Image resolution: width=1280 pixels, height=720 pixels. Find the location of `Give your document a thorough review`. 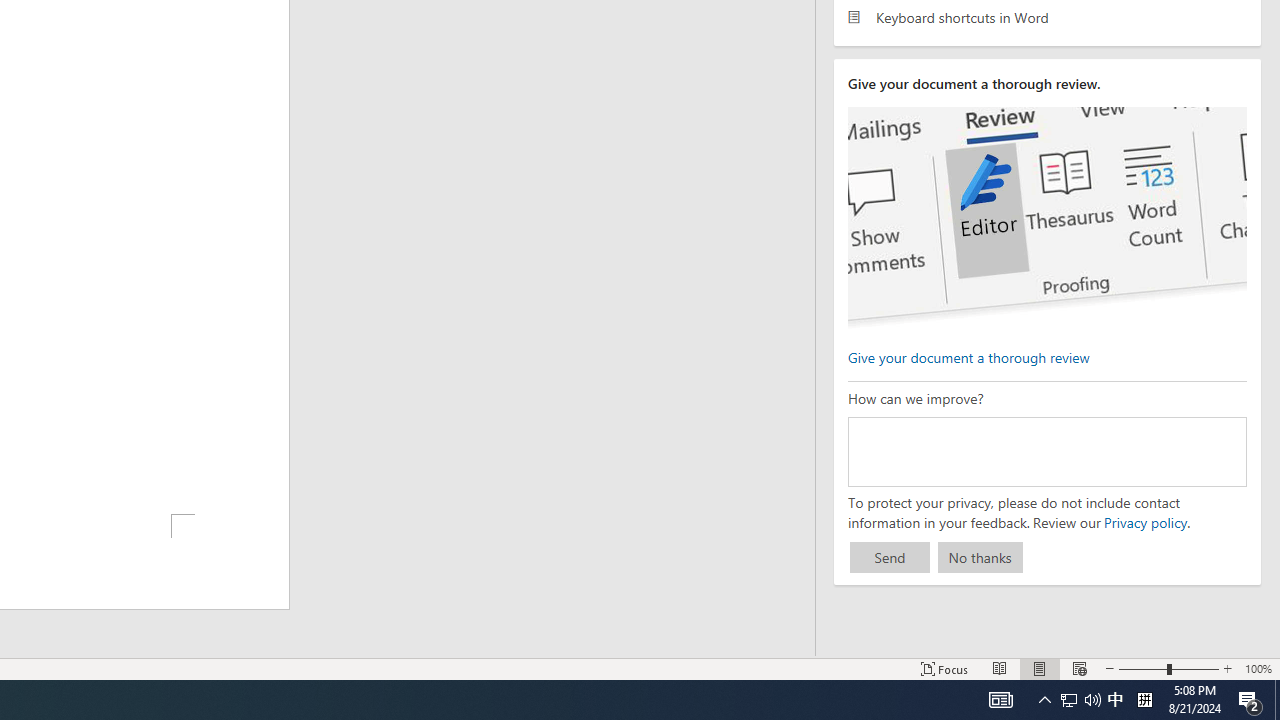

Give your document a thorough review is located at coordinates (968, 356).